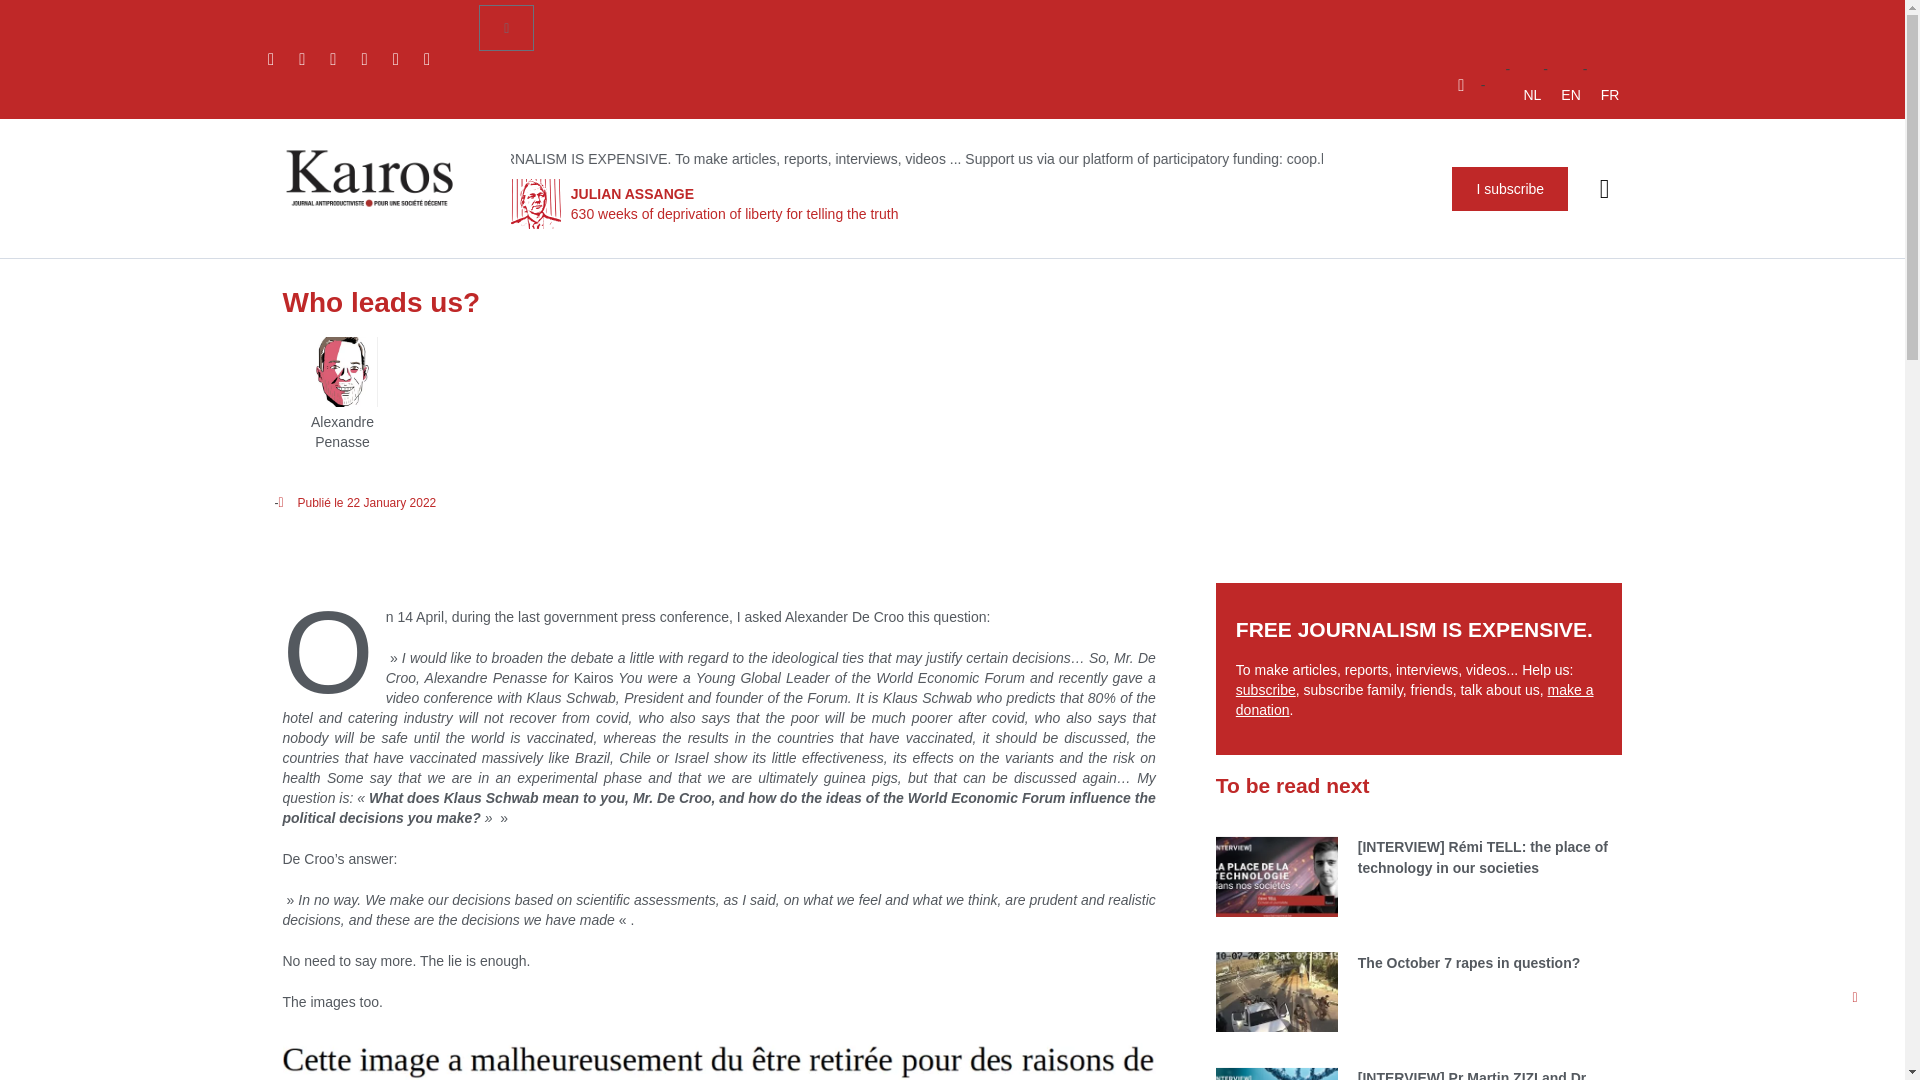 The height and width of the screenshot is (1080, 1920). I want to click on NL, so click(1532, 94).